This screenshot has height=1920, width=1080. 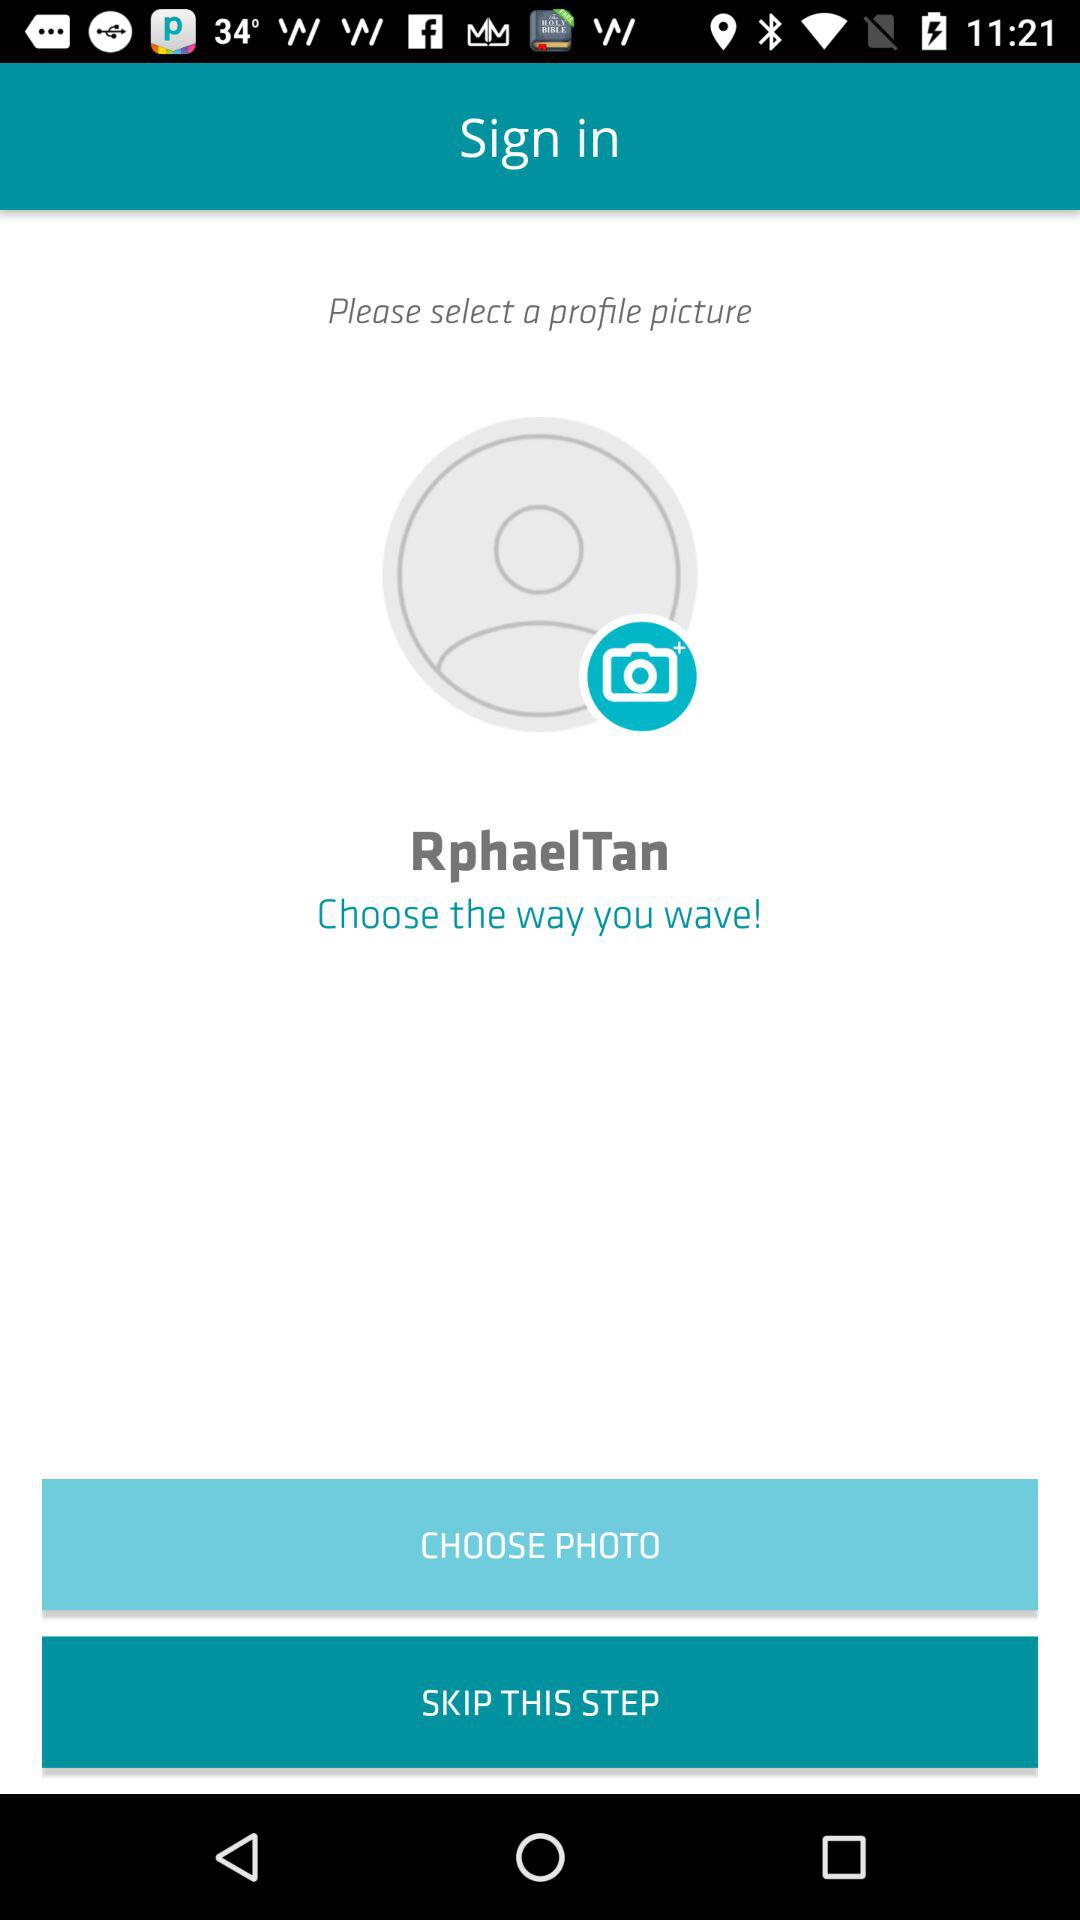 What do you see at coordinates (638, 672) in the screenshot?
I see `turn off icon below please select a icon` at bounding box center [638, 672].